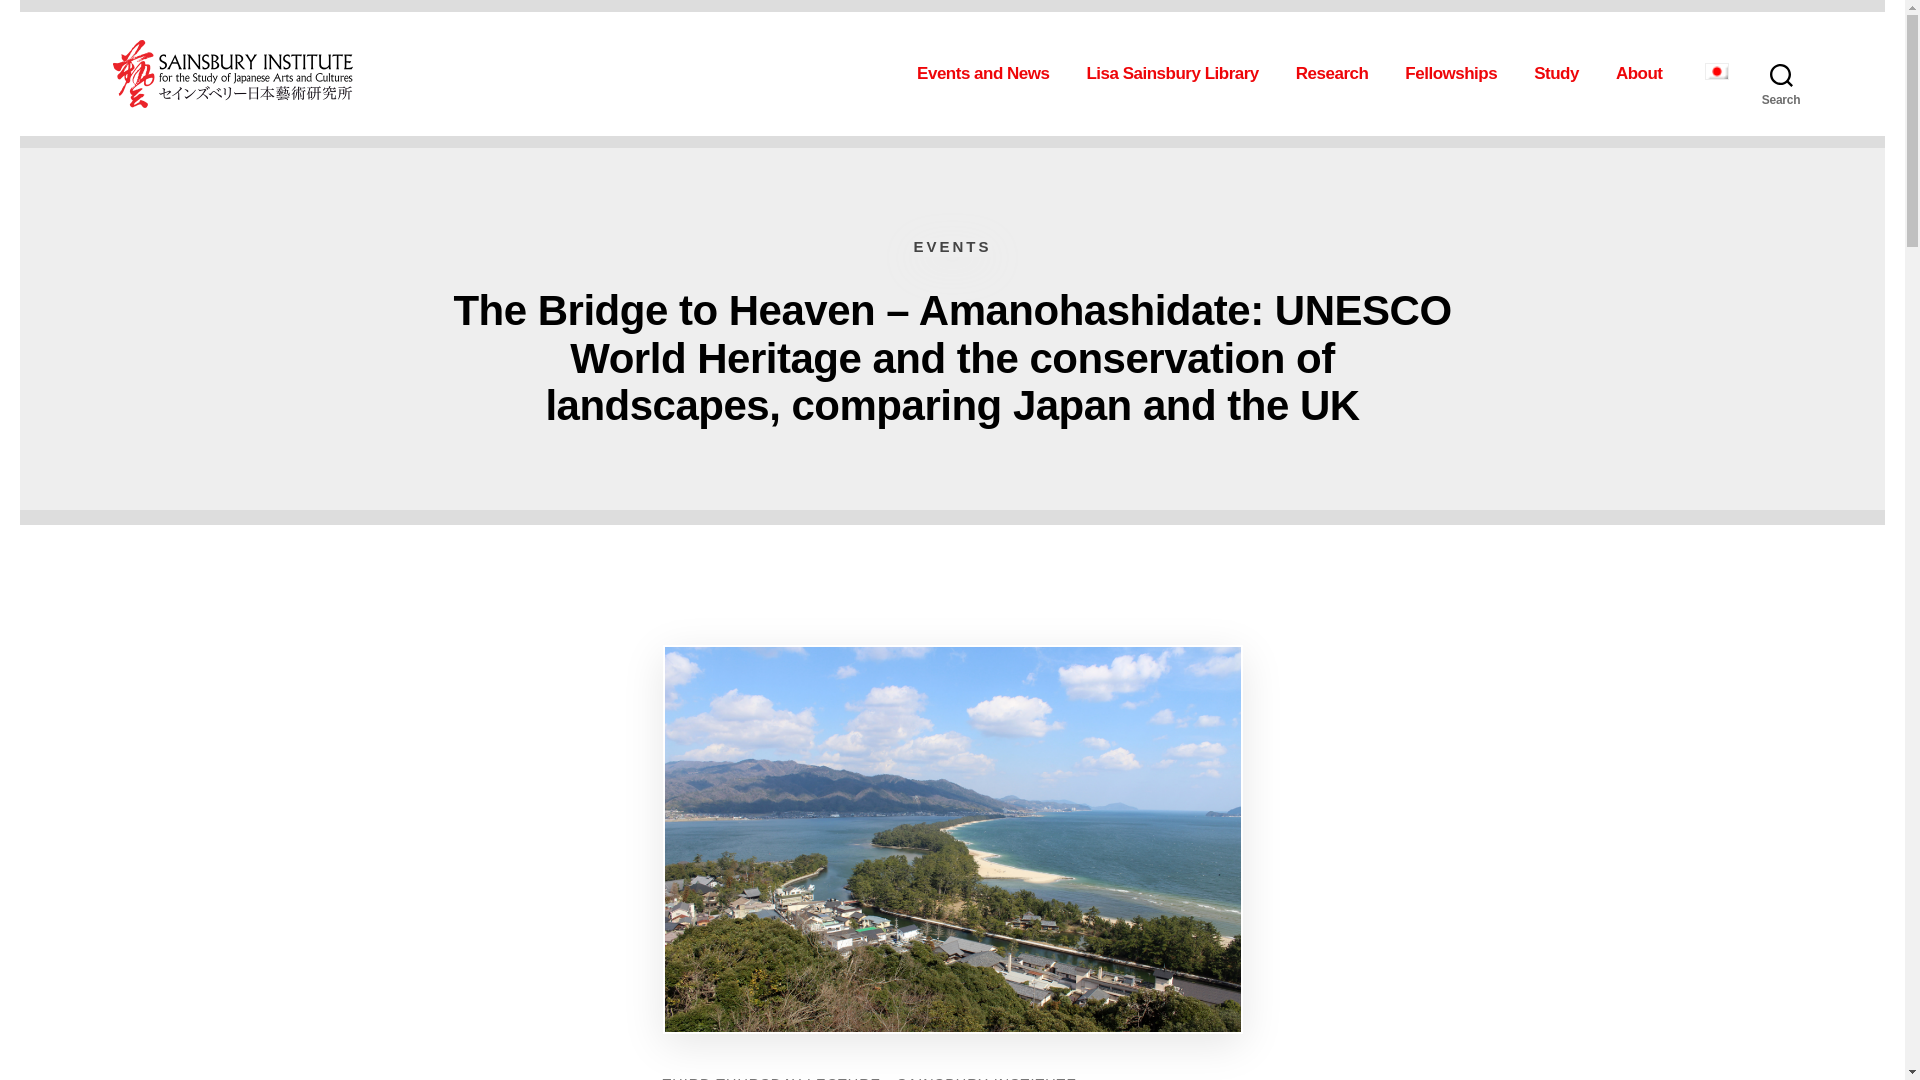 The image size is (1920, 1080). I want to click on Fellowships, so click(1457, 74).